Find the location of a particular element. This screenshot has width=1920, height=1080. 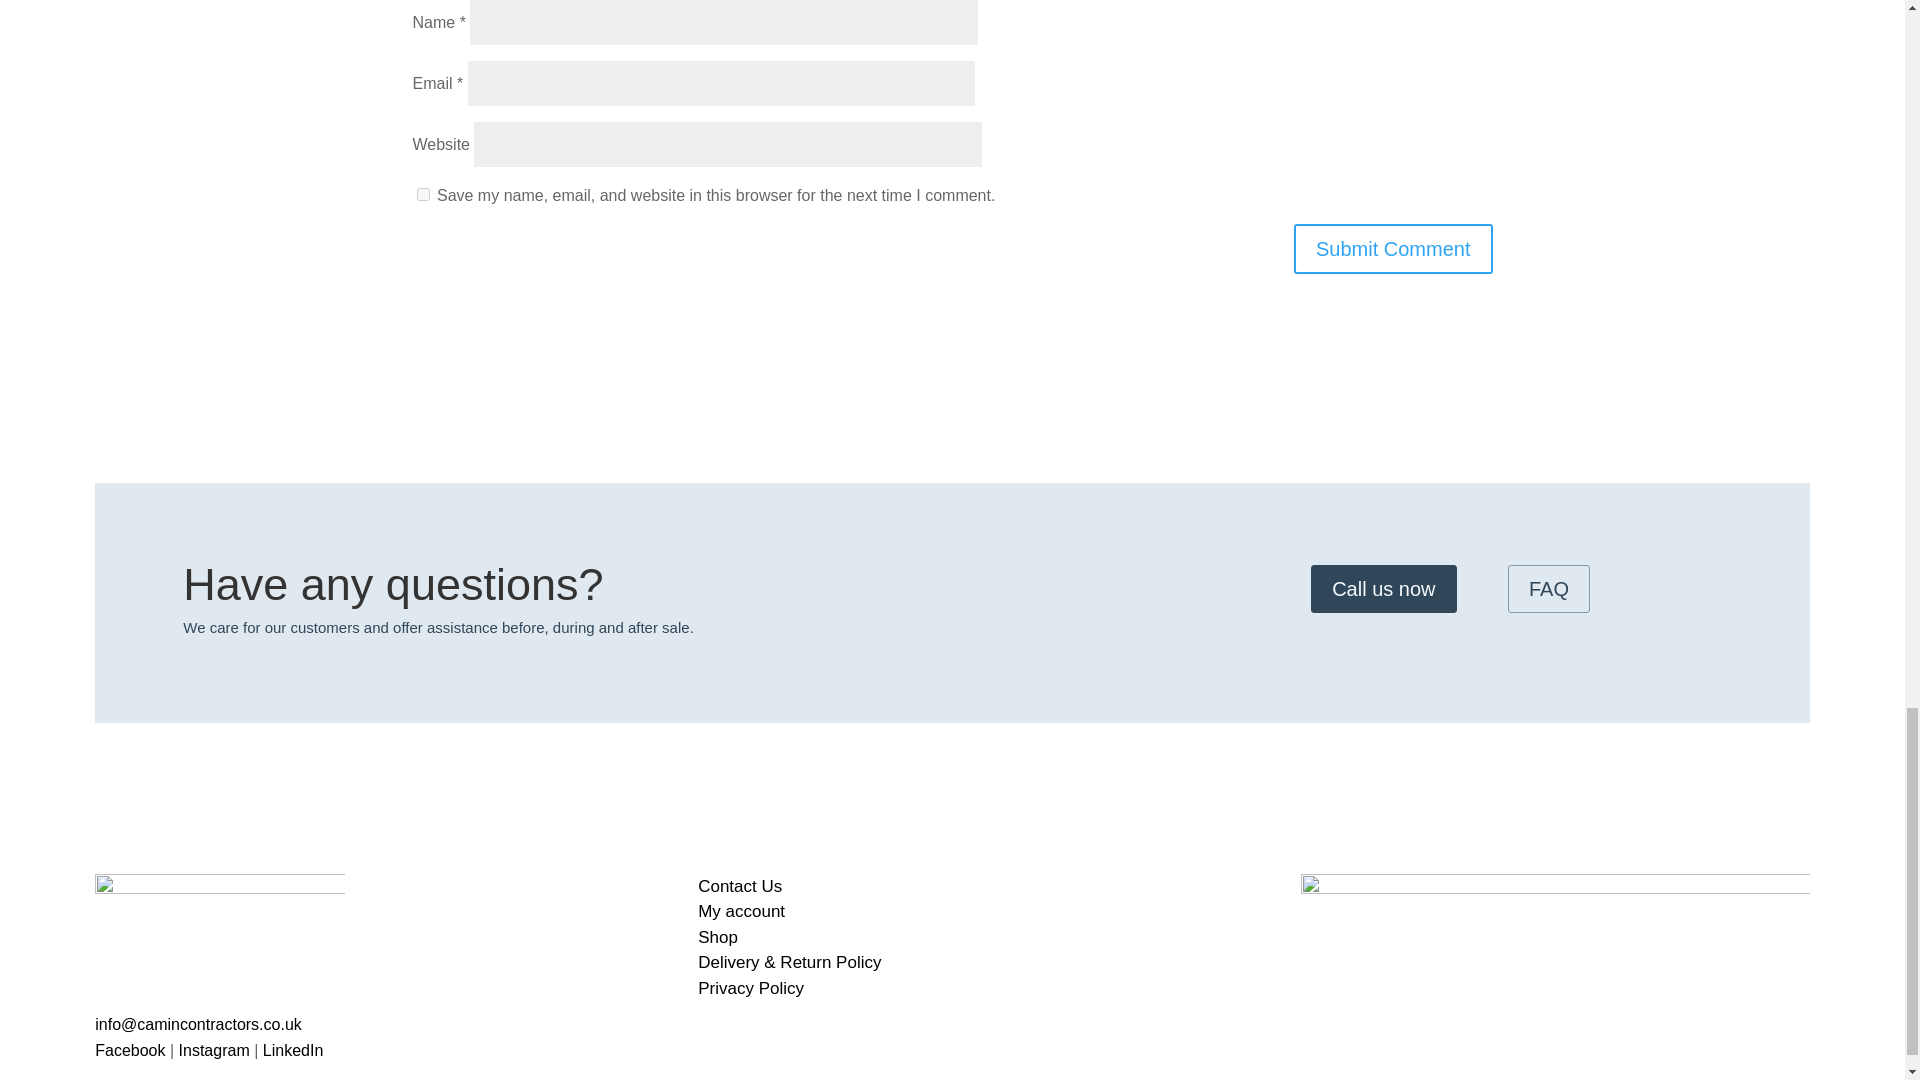

stripe-badge-transparent is located at coordinates (1556, 956).